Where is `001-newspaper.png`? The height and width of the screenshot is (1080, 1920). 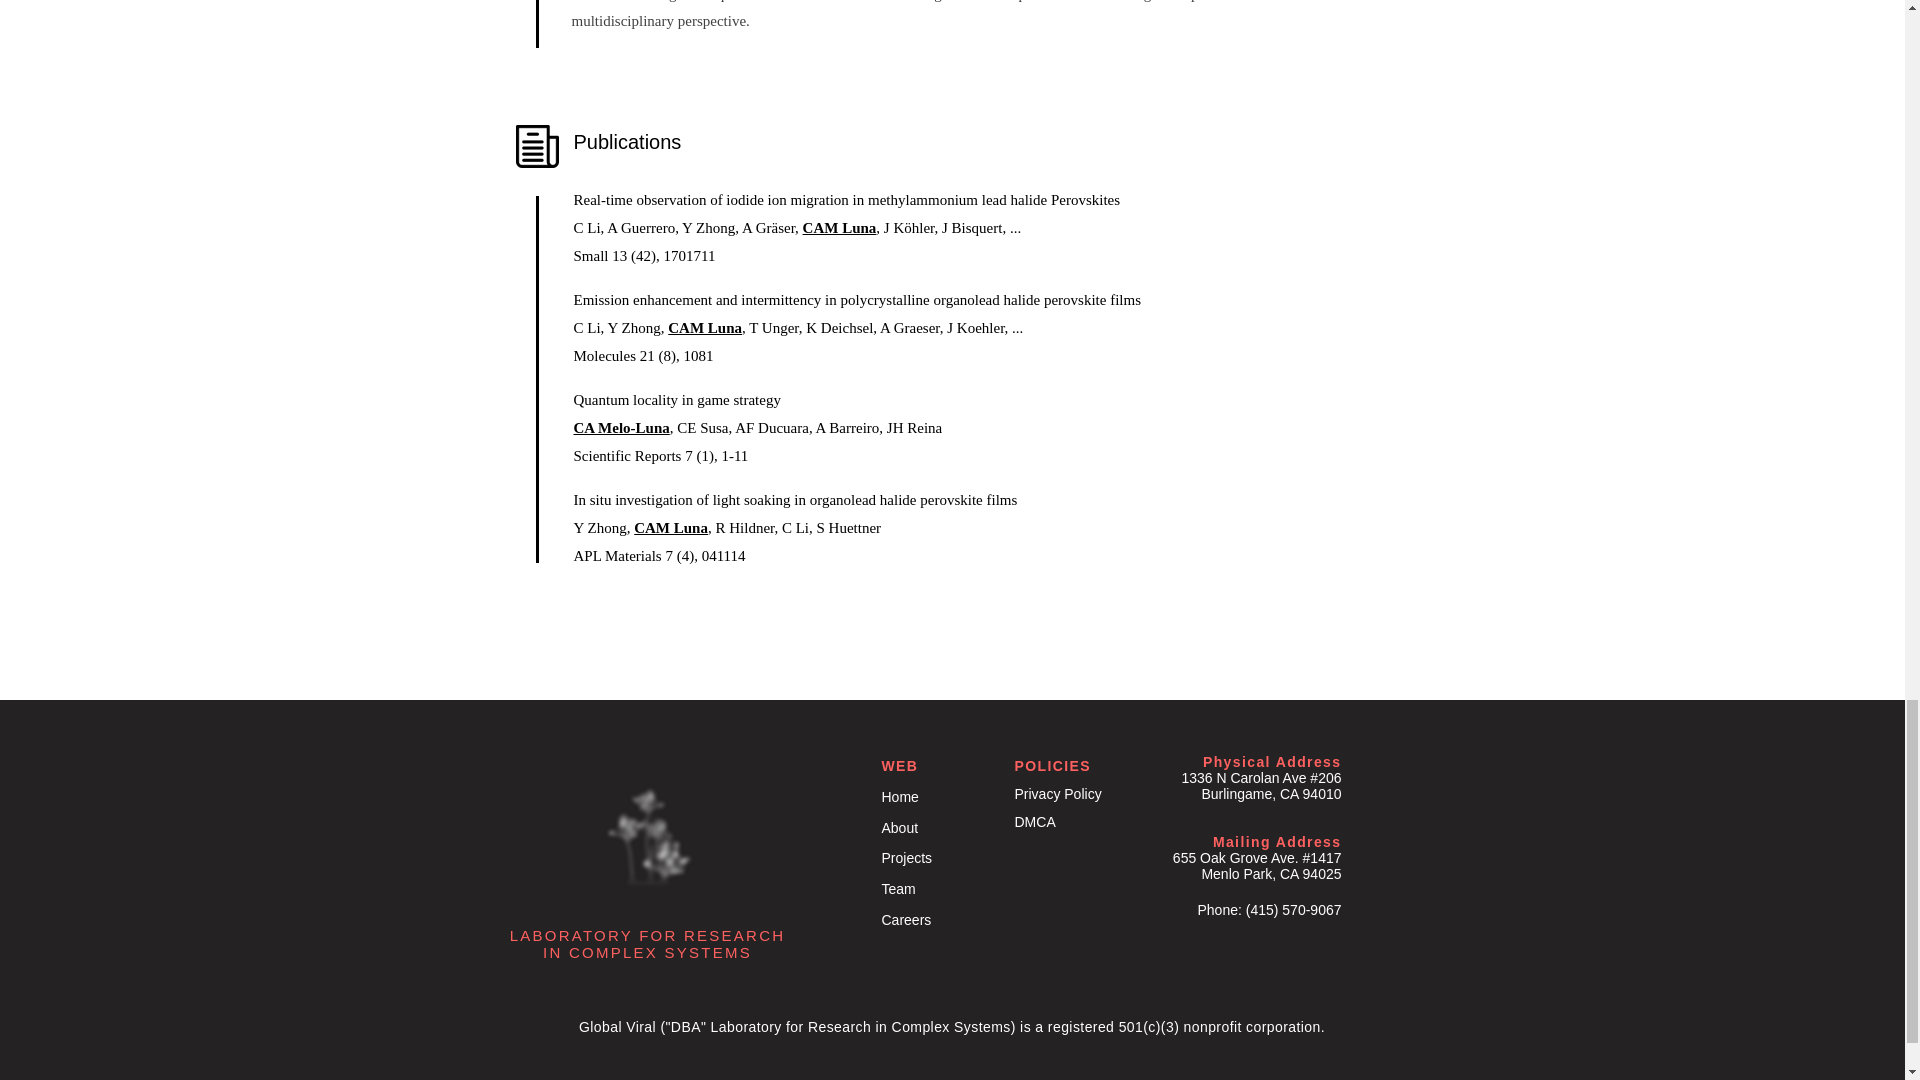 001-newspaper.png is located at coordinates (537, 146).